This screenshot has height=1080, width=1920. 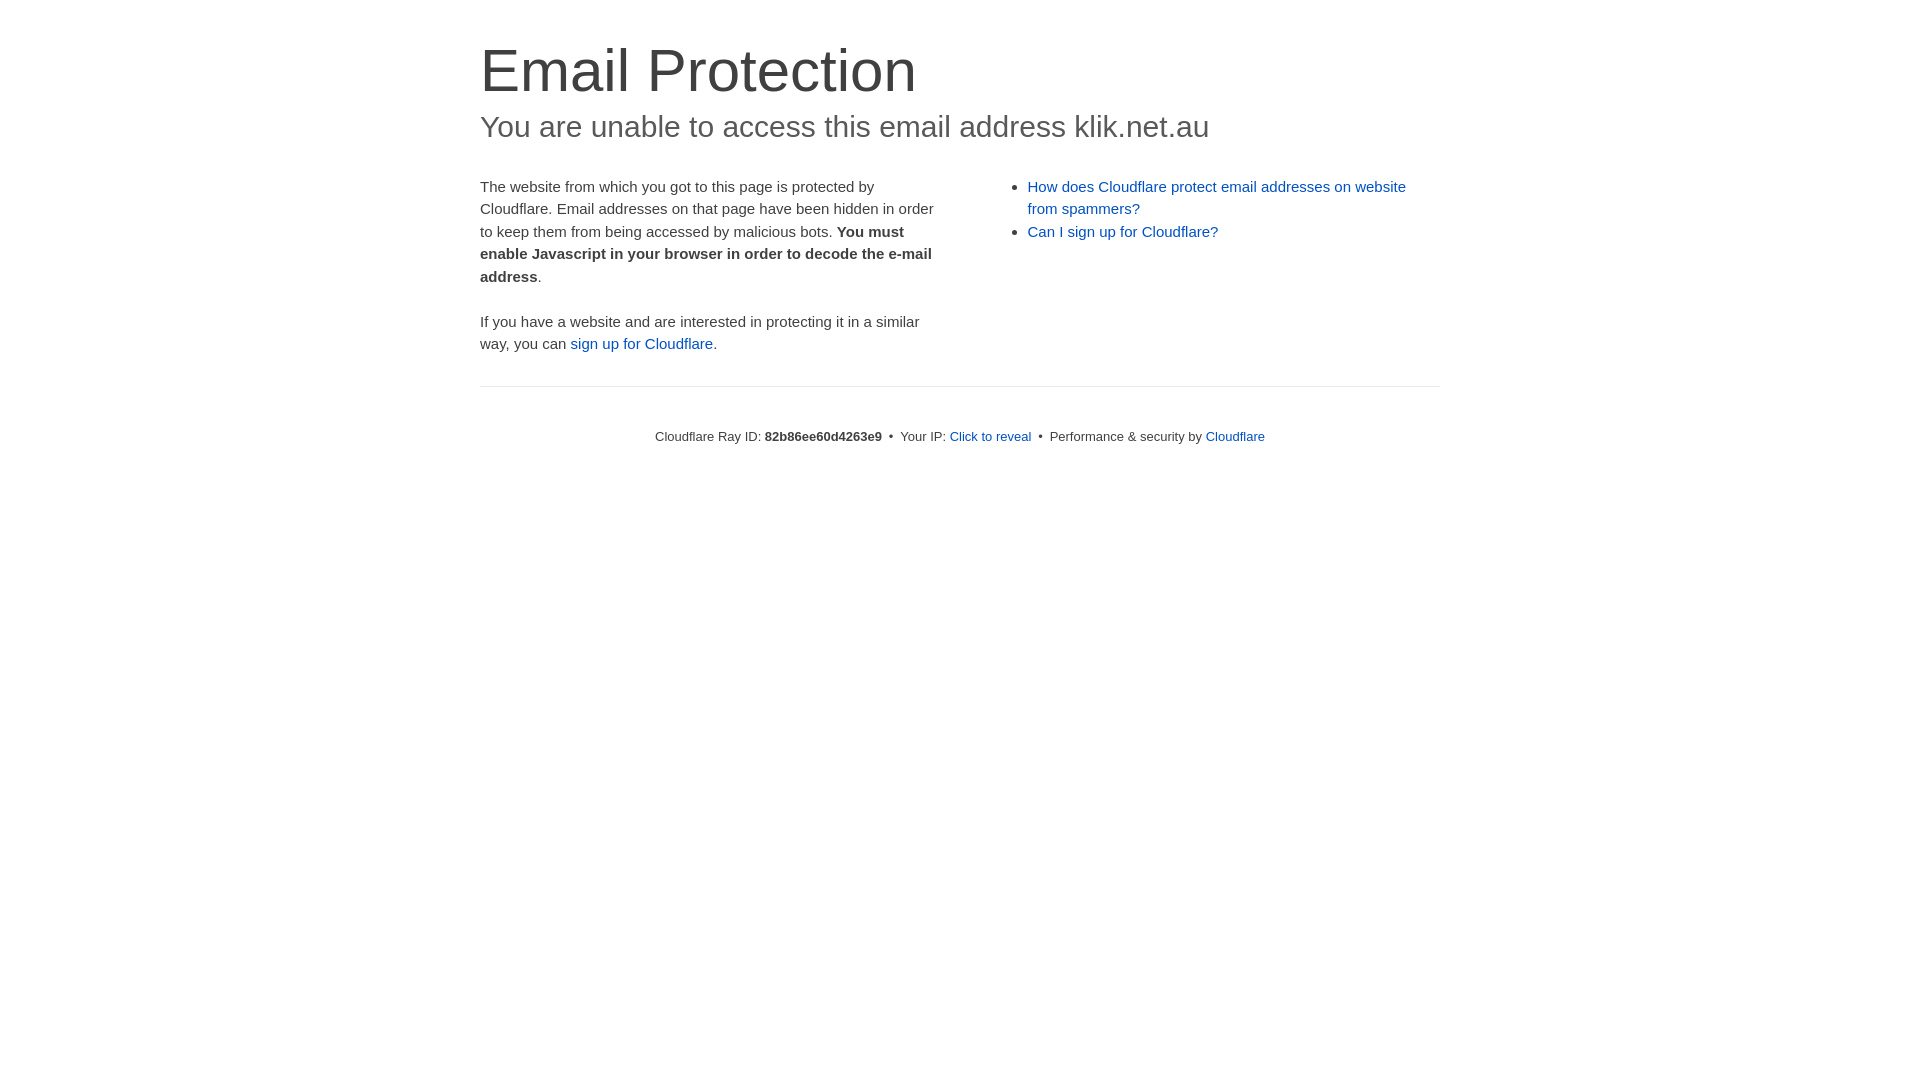 I want to click on Click to reveal, so click(x=991, y=436).